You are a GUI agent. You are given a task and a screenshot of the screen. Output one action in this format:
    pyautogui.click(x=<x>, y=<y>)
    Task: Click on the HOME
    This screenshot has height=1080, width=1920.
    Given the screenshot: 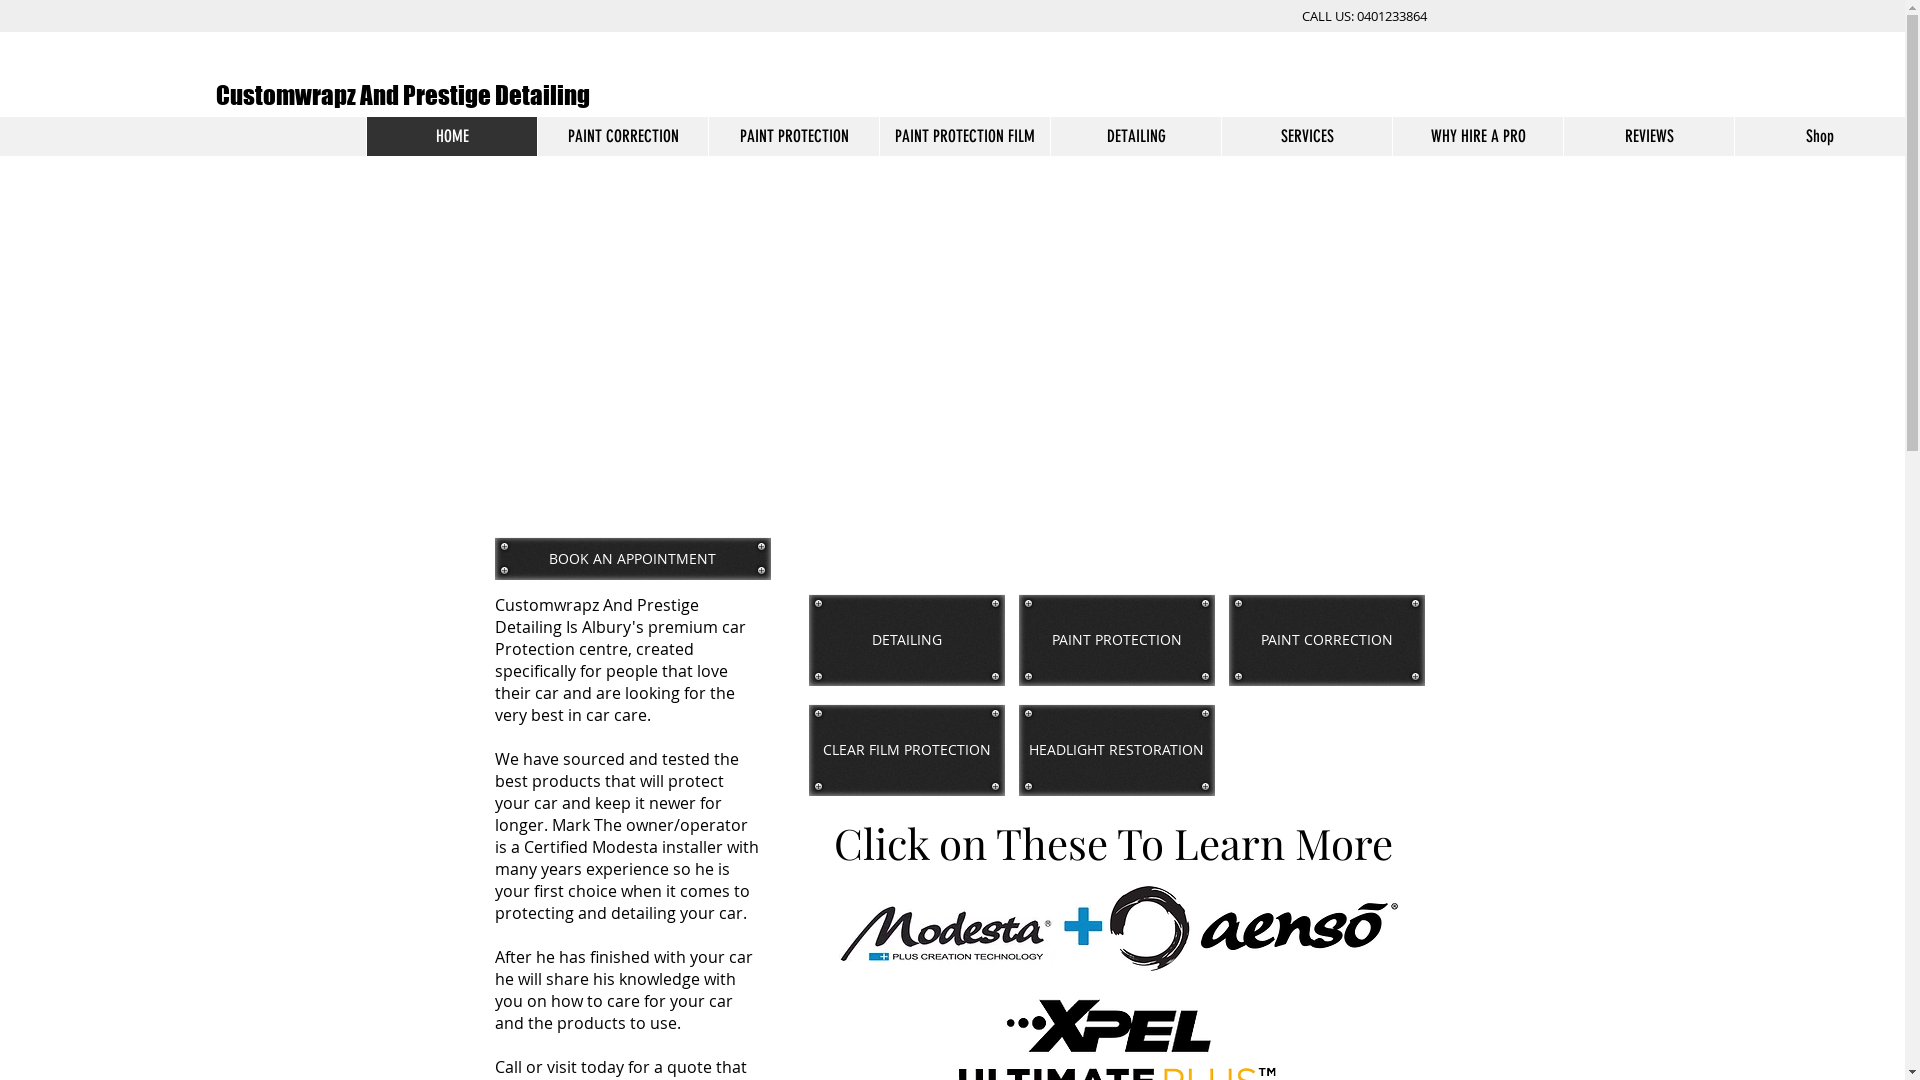 What is the action you would take?
    pyautogui.click(x=452, y=136)
    